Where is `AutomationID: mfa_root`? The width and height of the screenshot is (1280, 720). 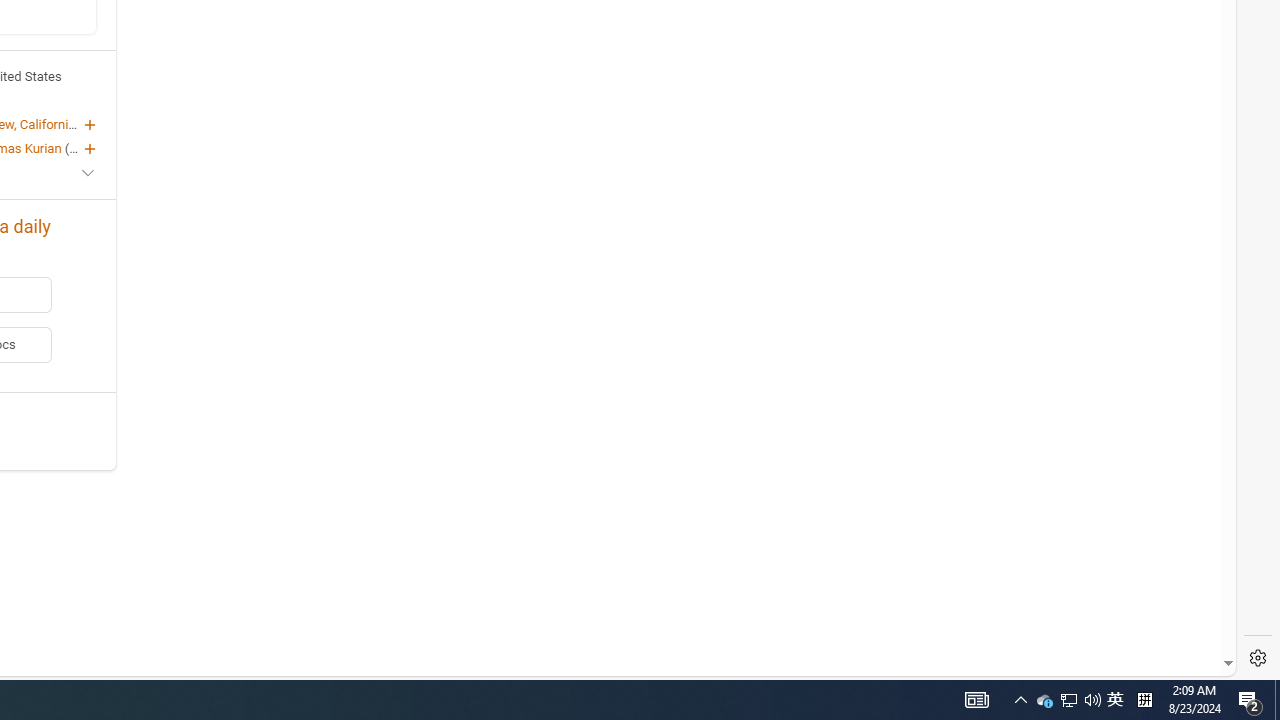 AutomationID: mfa_root is located at coordinates (1153, 603).